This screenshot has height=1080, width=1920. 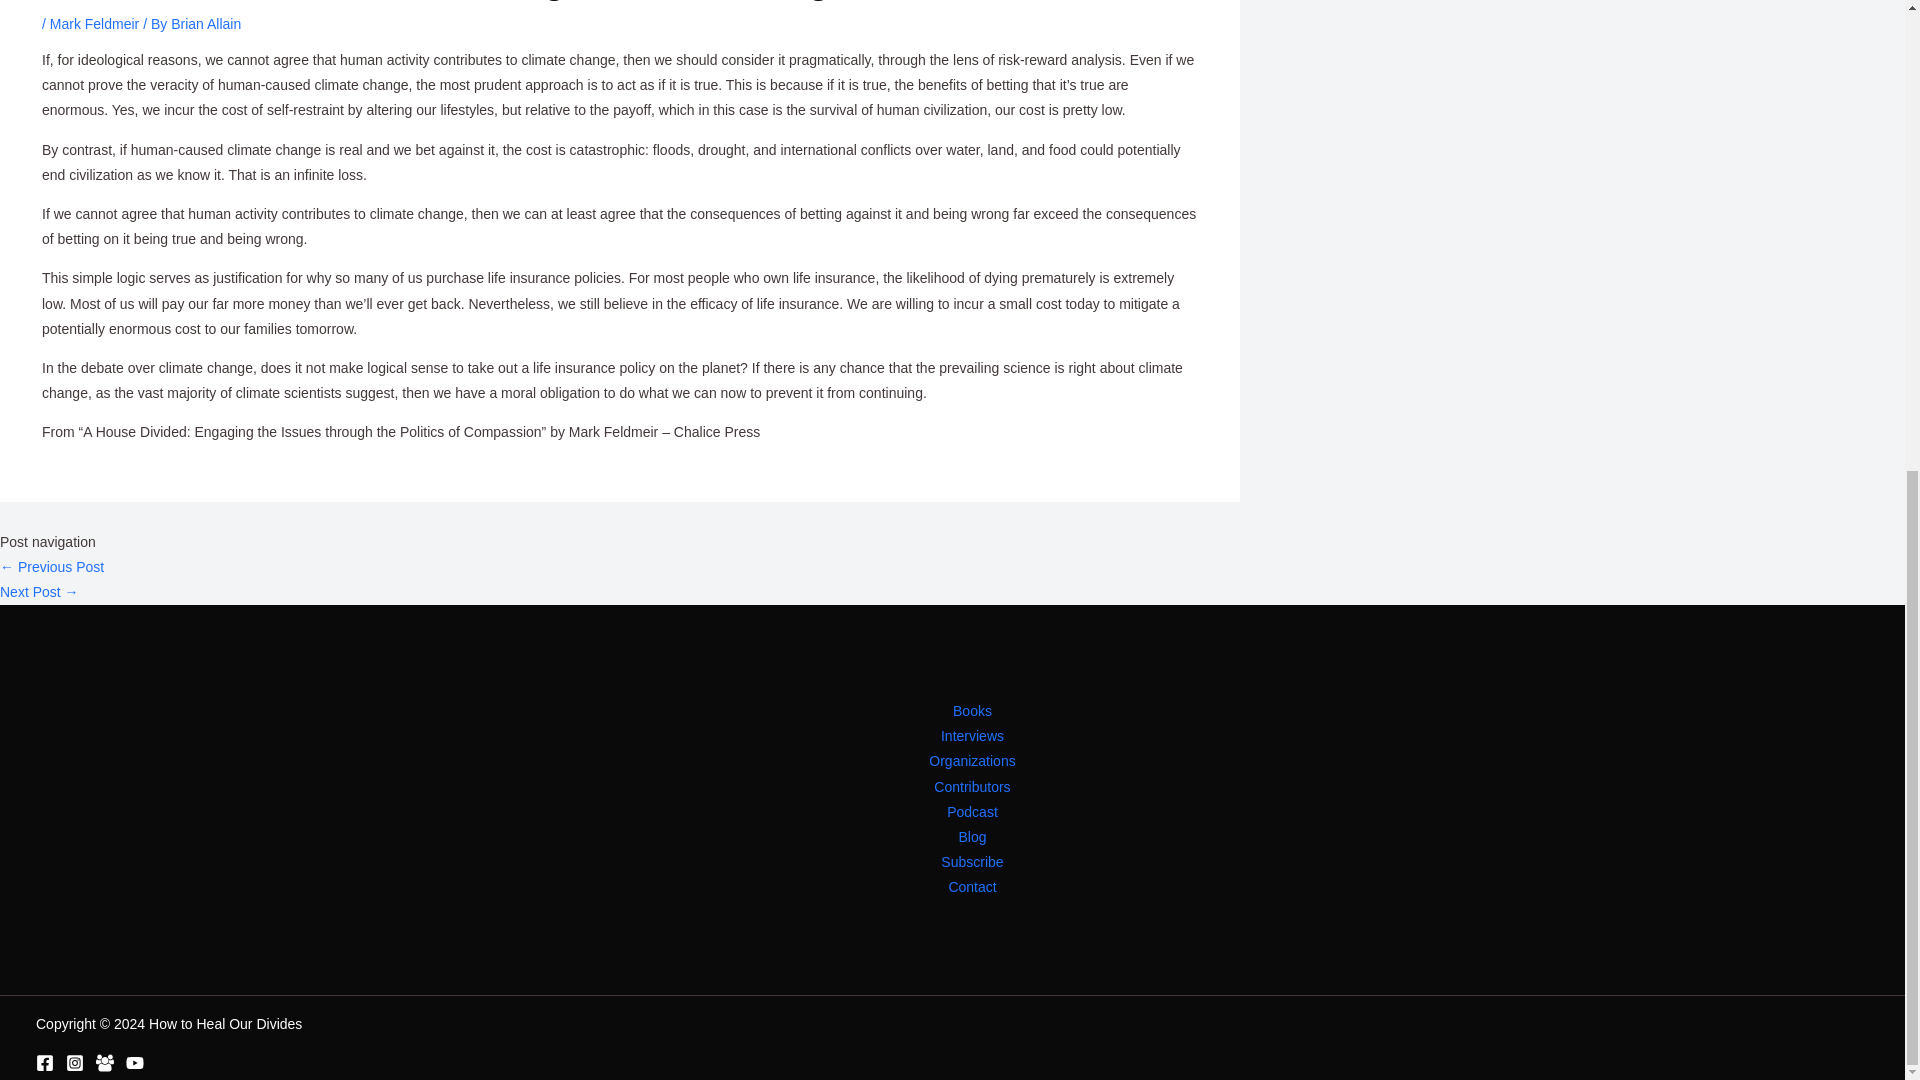 I want to click on Organizations, so click(x=972, y=762).